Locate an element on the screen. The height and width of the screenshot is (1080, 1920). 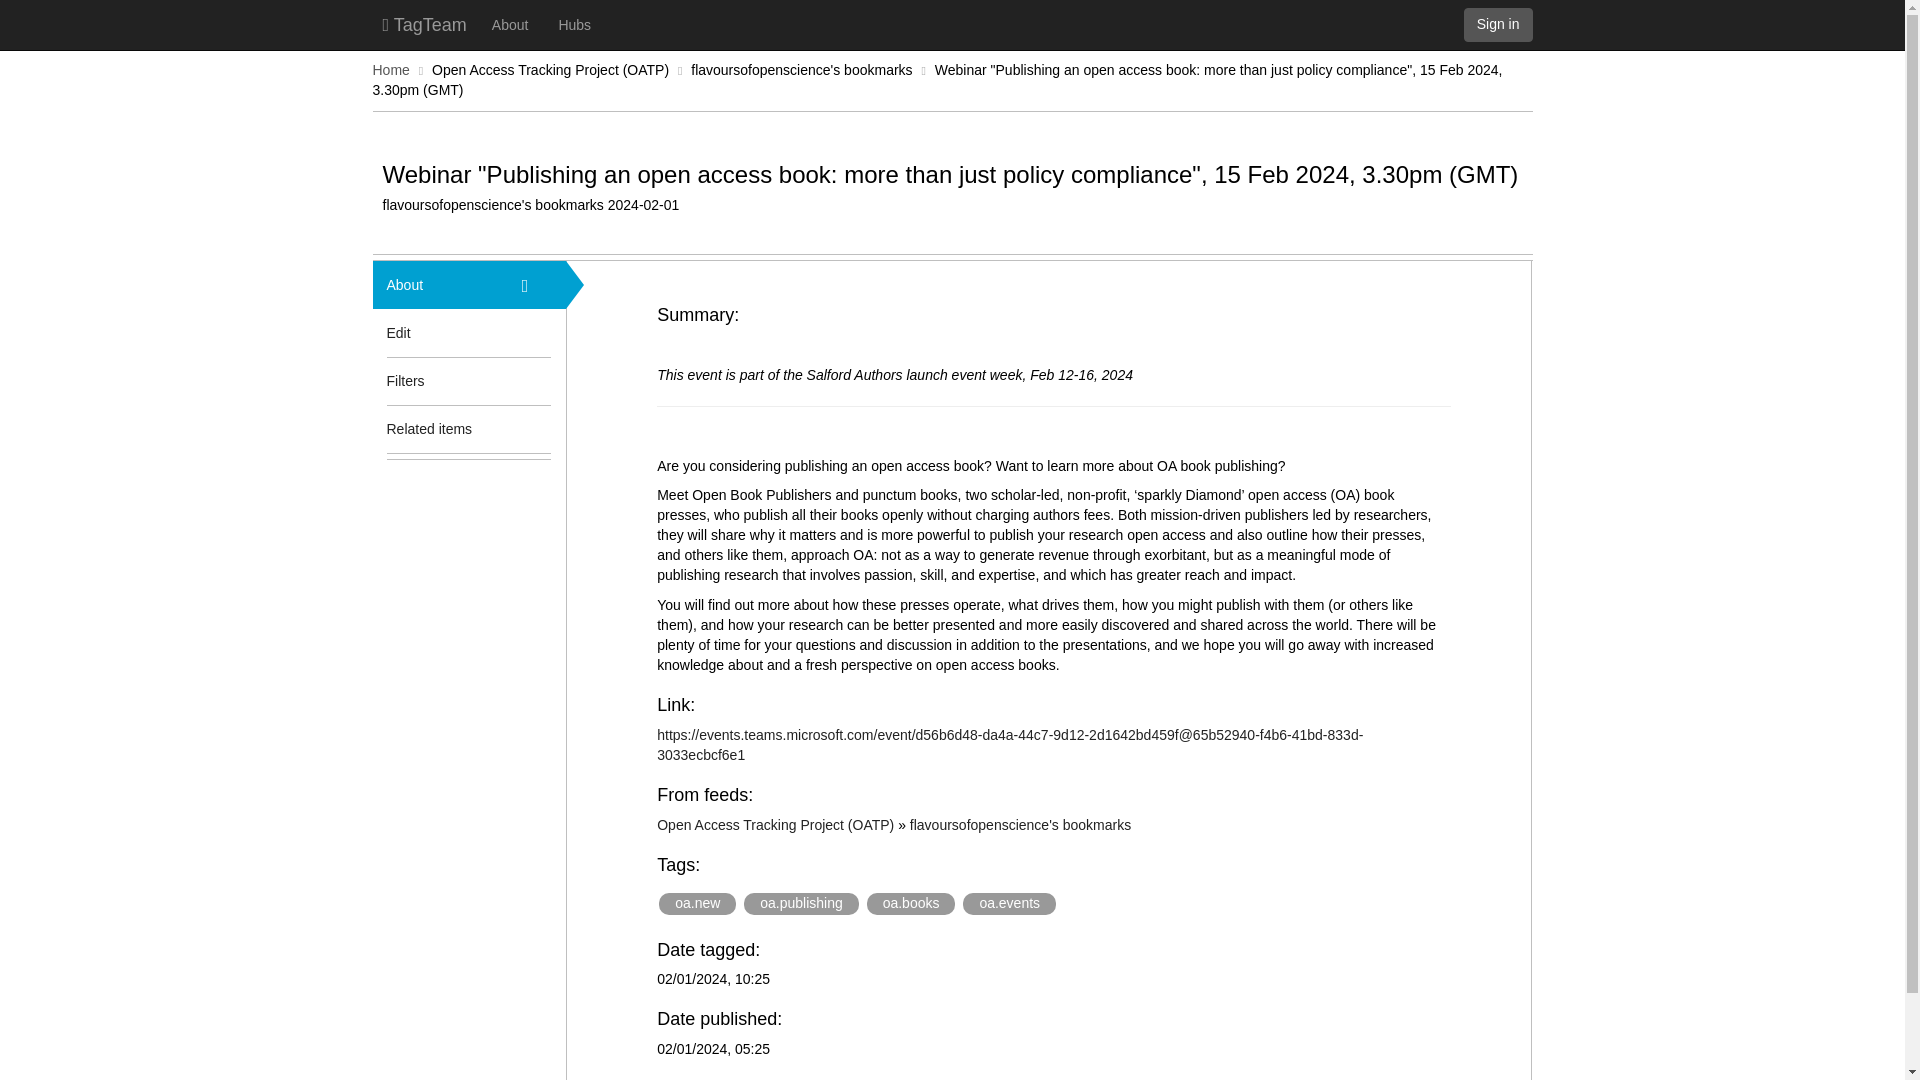
About is located at coordinates (439, 284).